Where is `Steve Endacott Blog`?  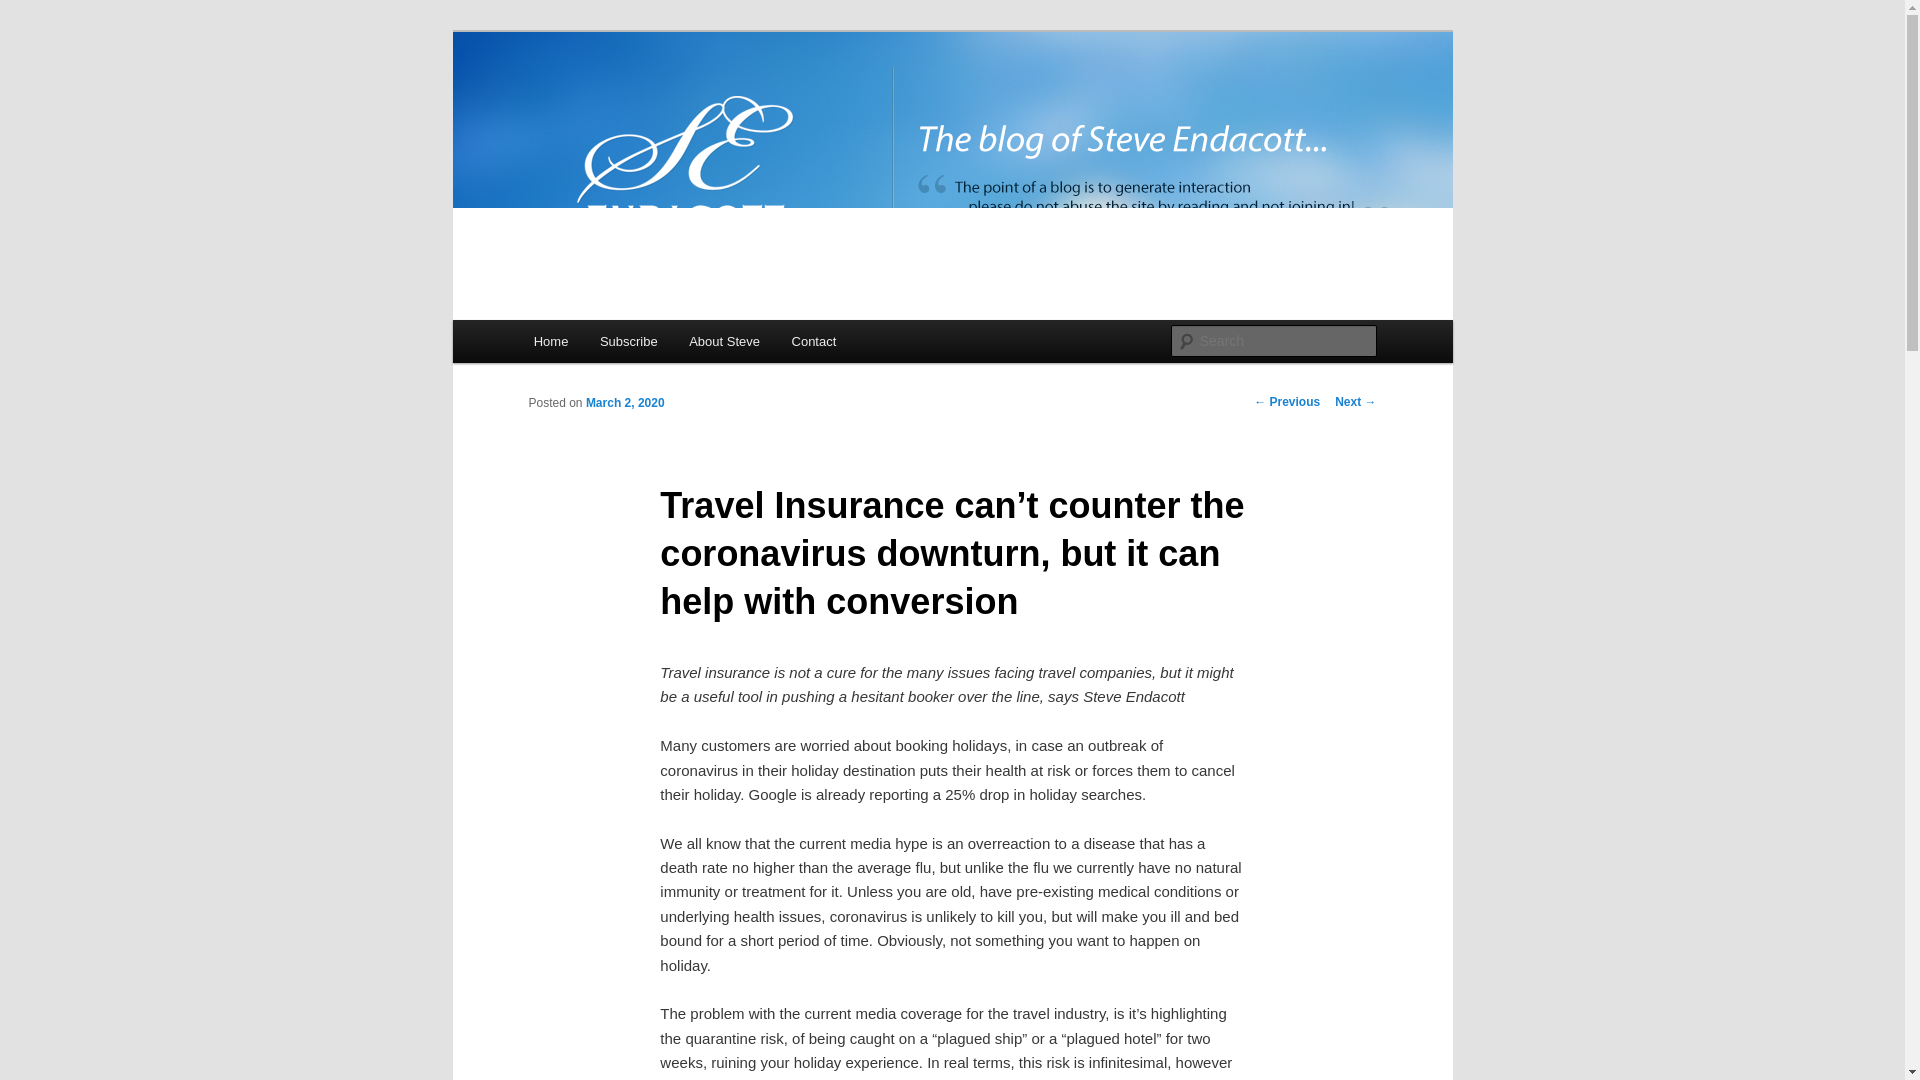
Steve Endacott Blog is located at coordinates (674, 104).